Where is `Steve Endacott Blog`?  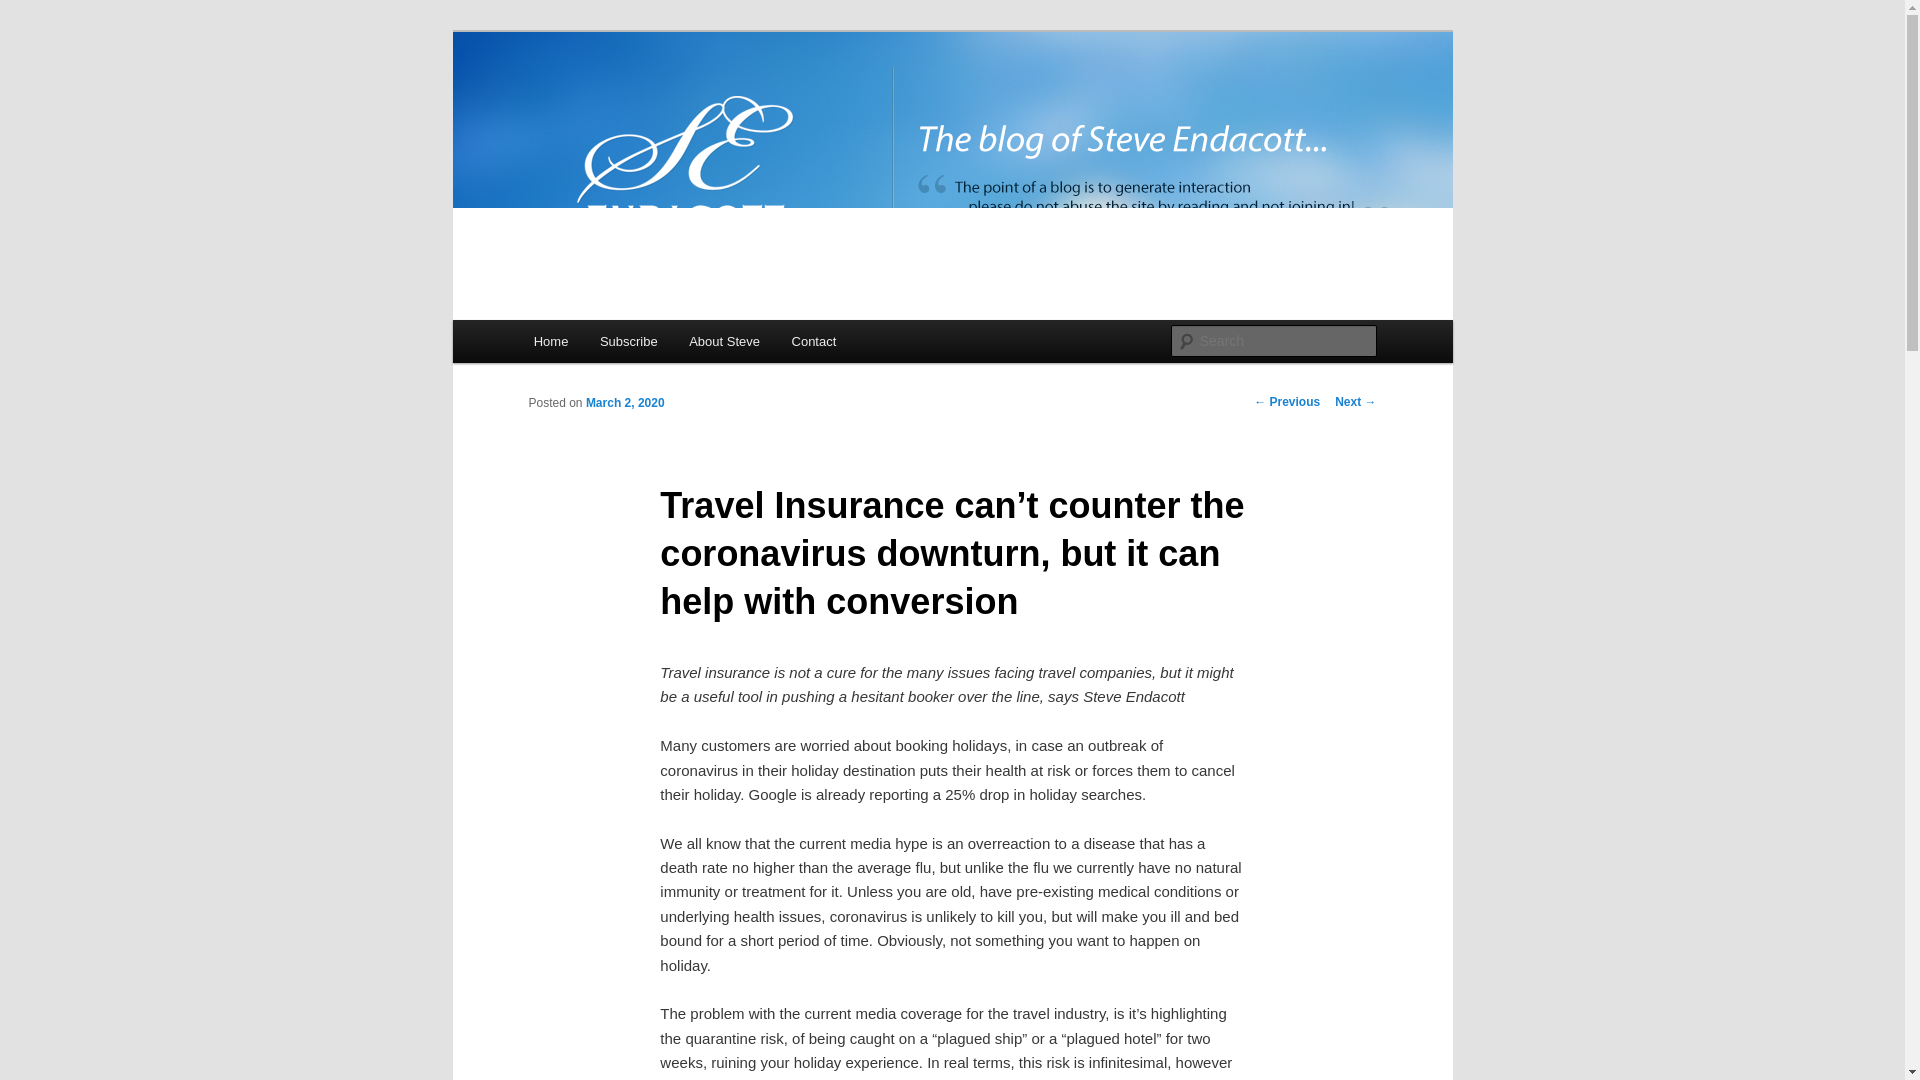
Steve Endacott Blog is located at coordinates (674, 104).